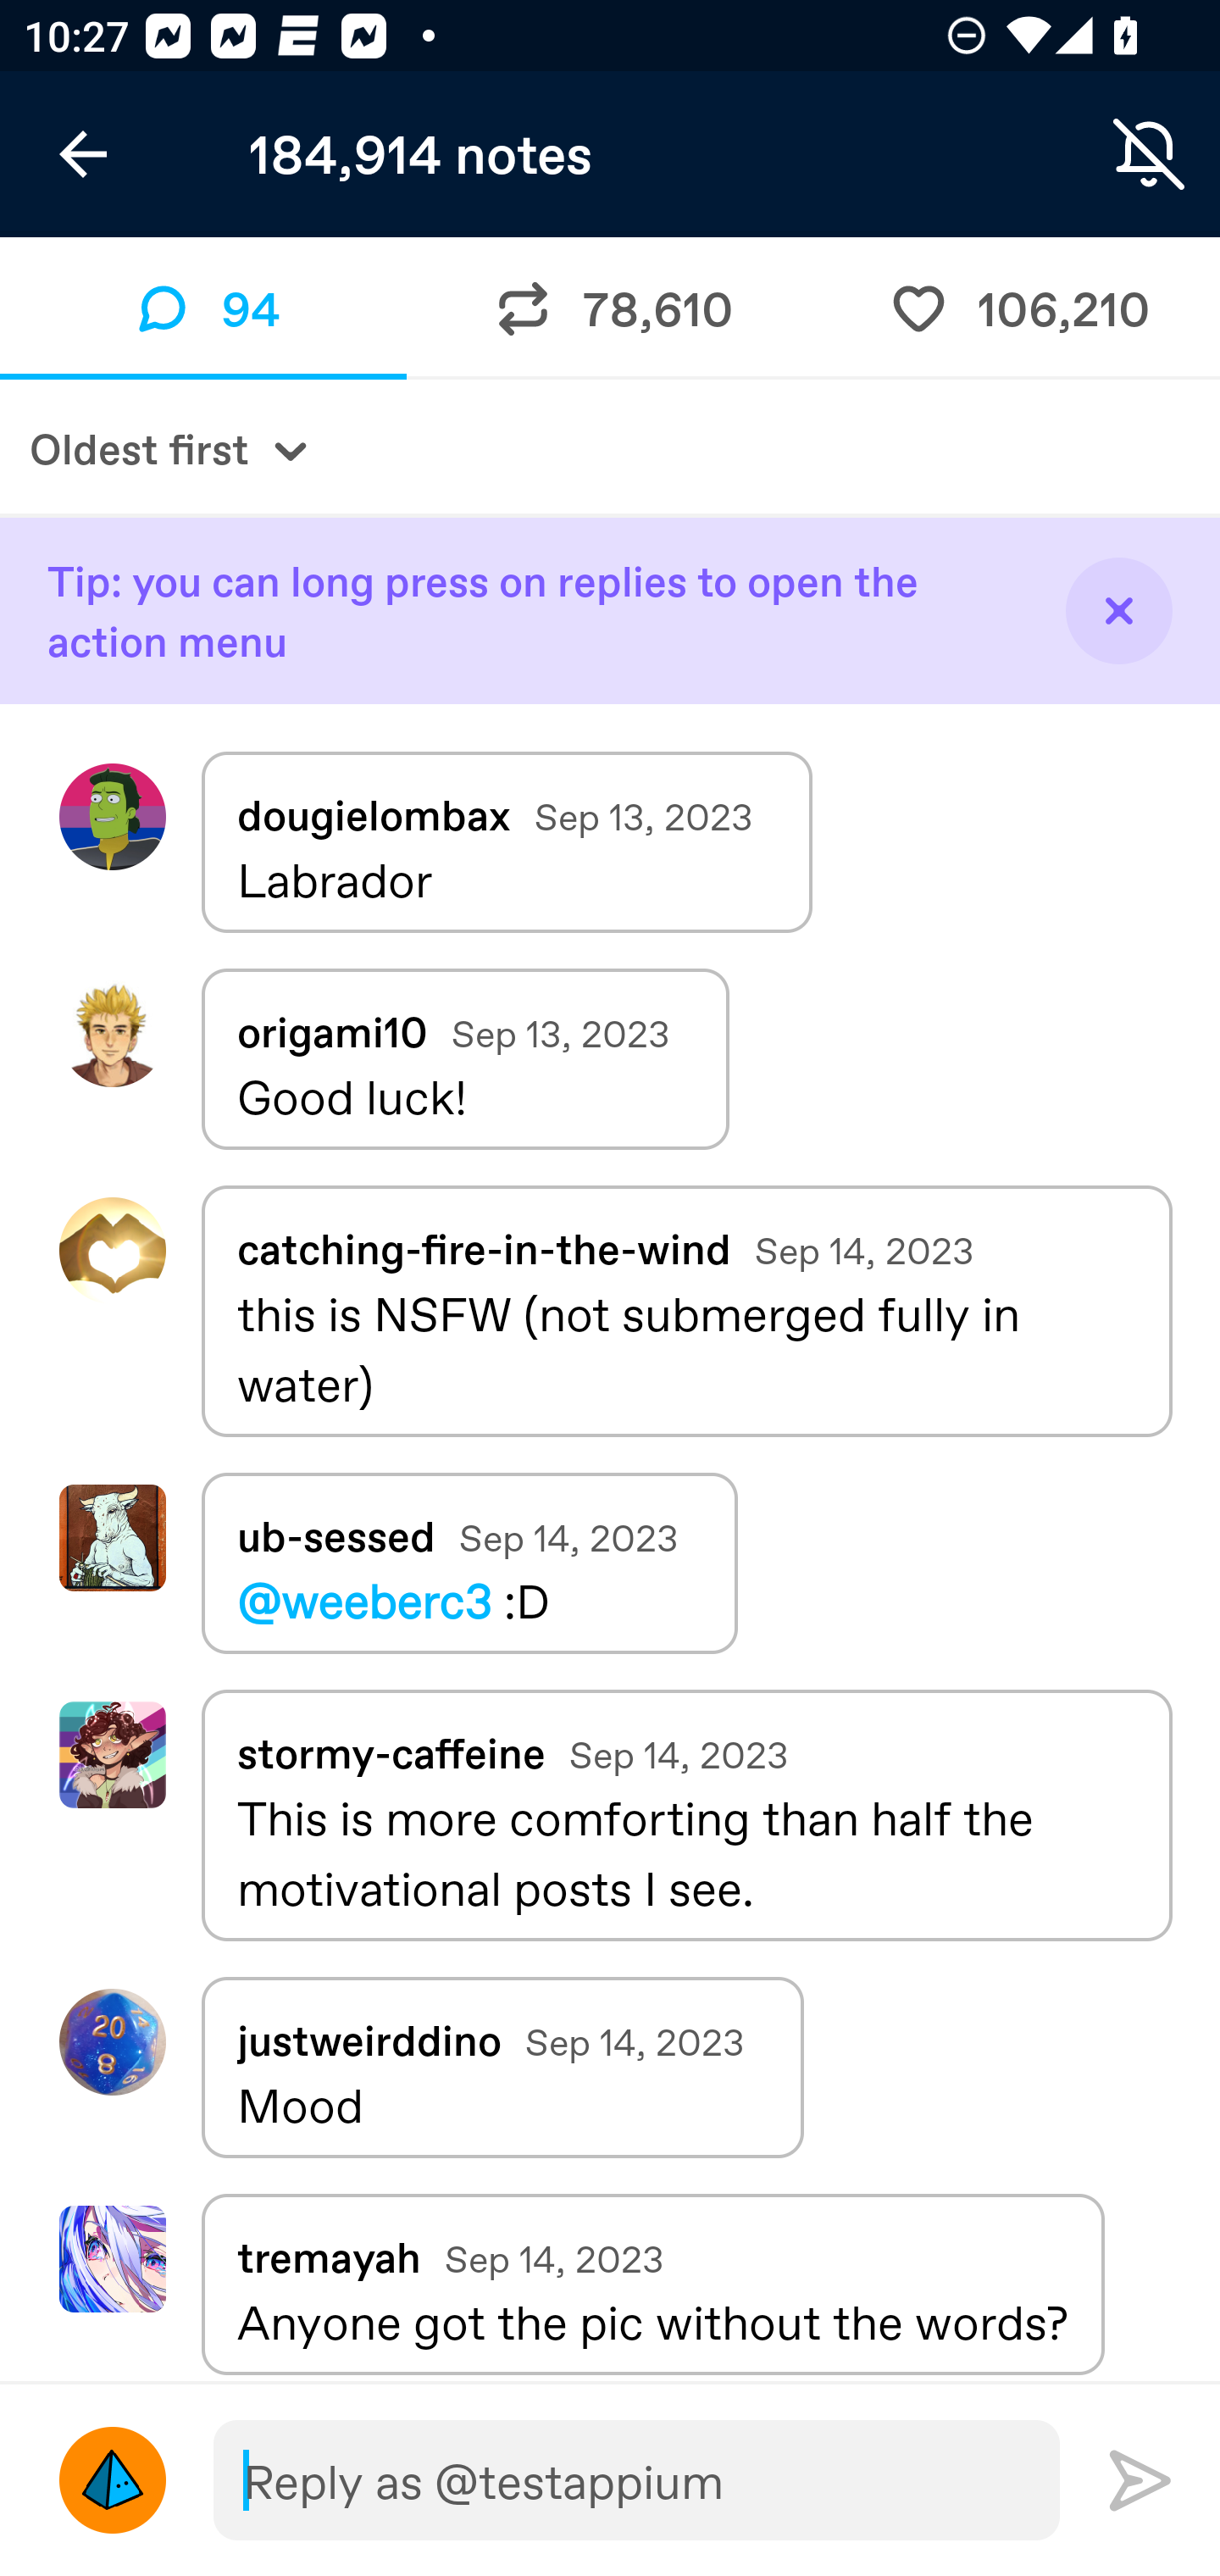 The height and width of the screenshot is (2576, 1220). Describe the element at coordinates (369, 2040) in the screenshot. I see `justweirddino` at that location.